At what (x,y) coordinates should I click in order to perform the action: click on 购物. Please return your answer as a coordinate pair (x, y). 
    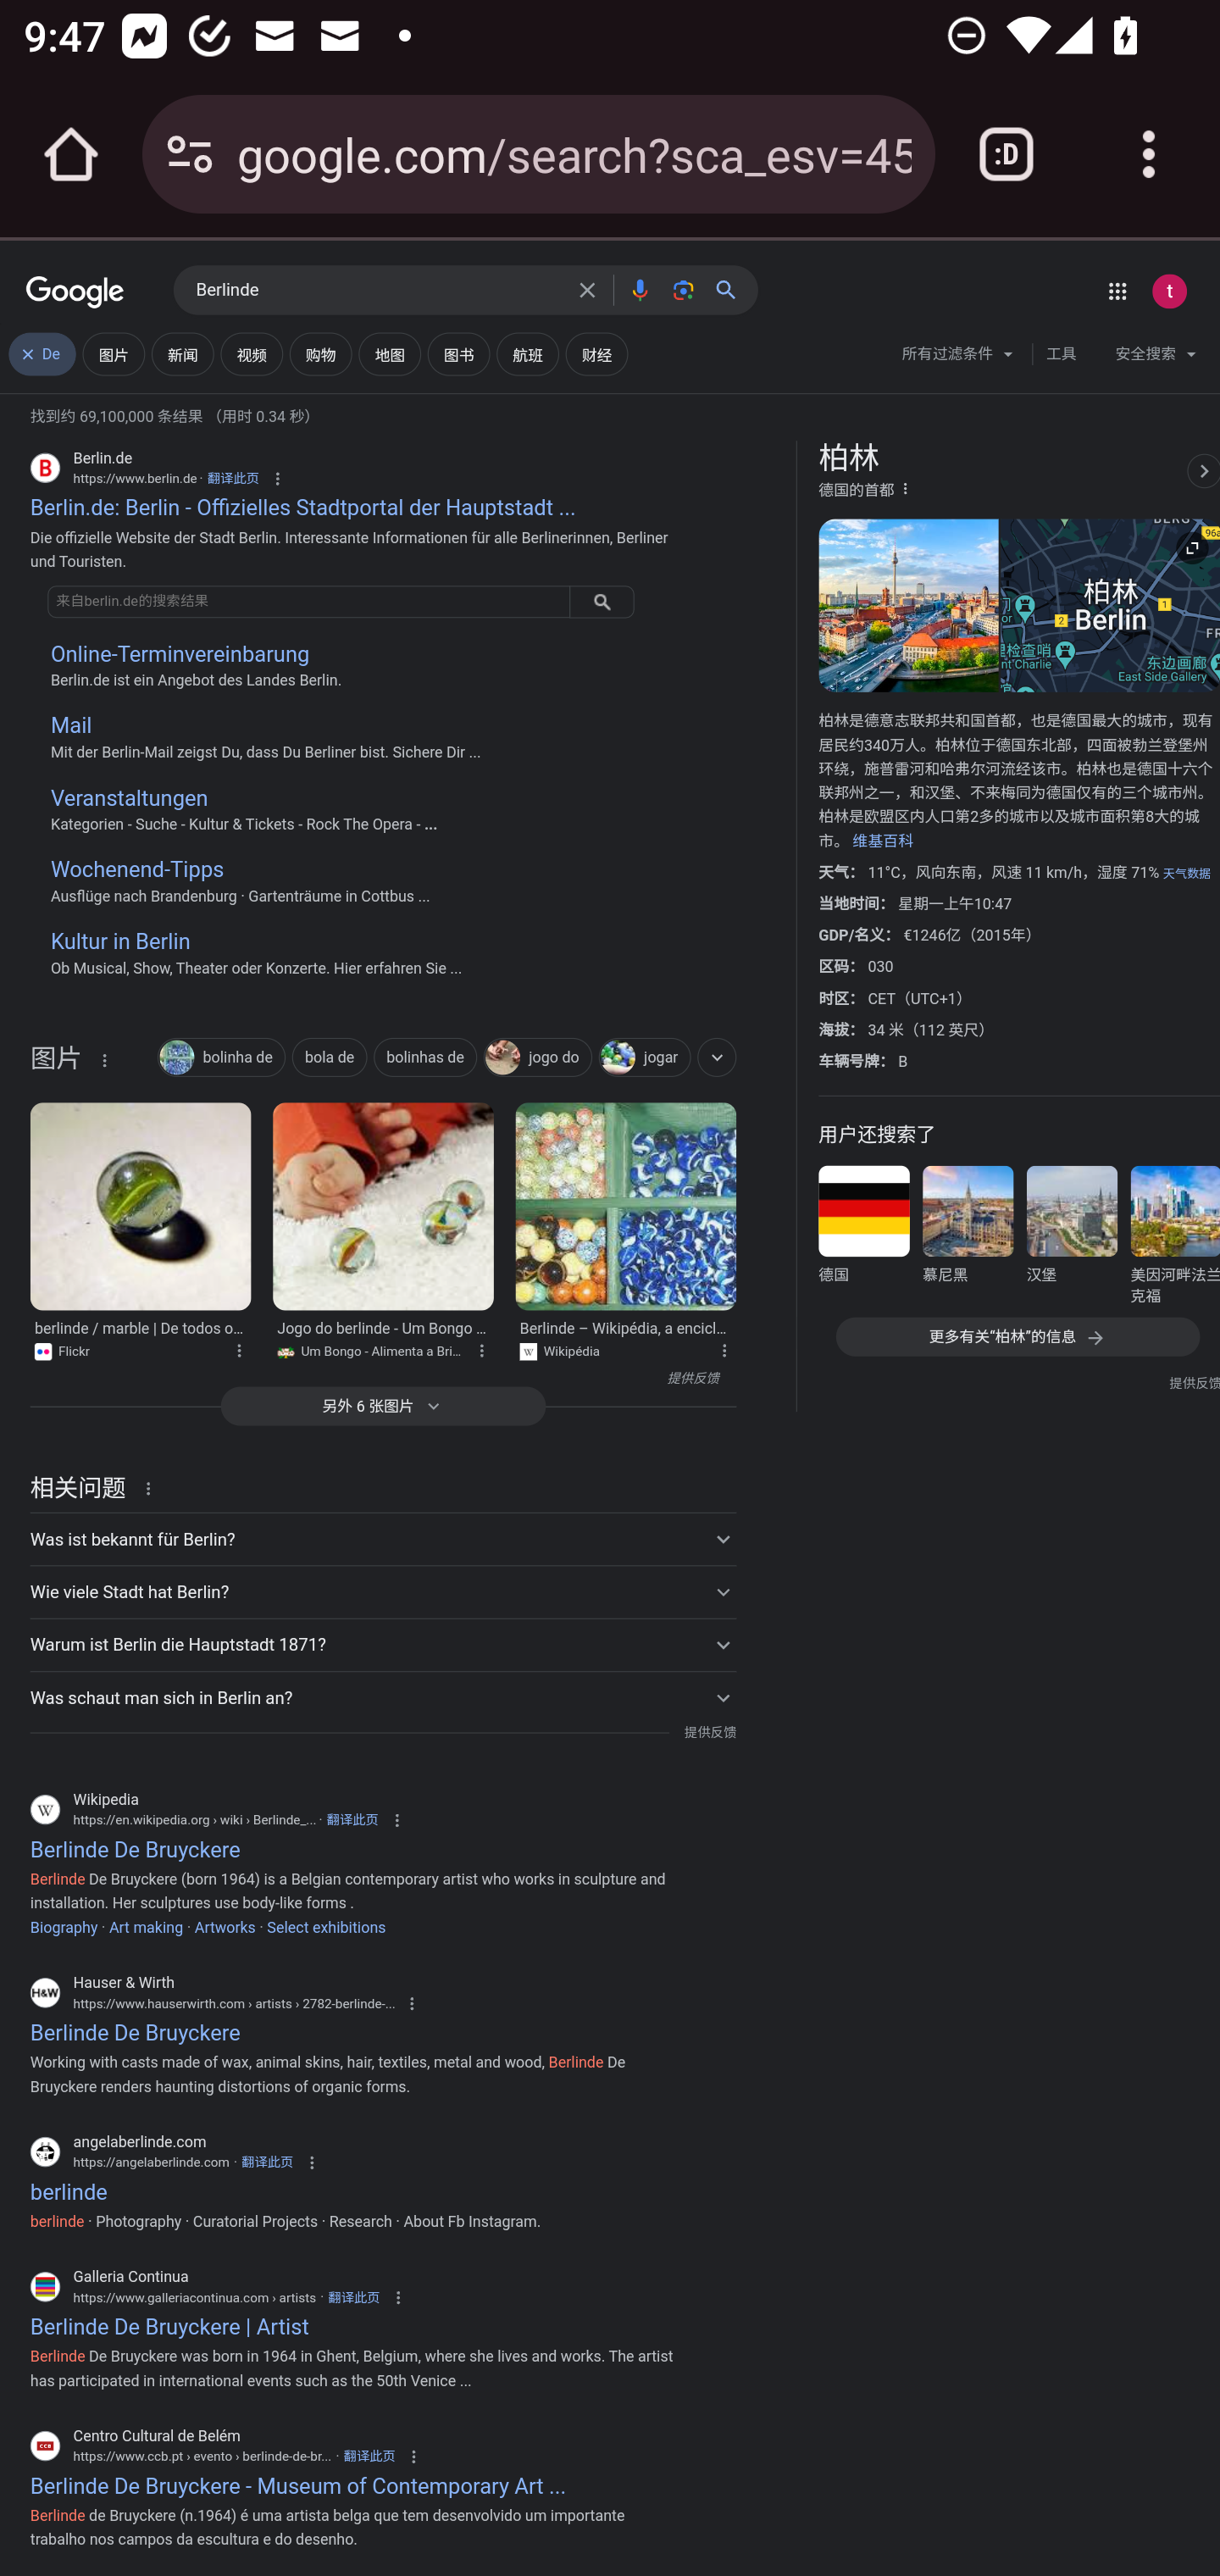
    Looking at the image, I should click on (320, 354).